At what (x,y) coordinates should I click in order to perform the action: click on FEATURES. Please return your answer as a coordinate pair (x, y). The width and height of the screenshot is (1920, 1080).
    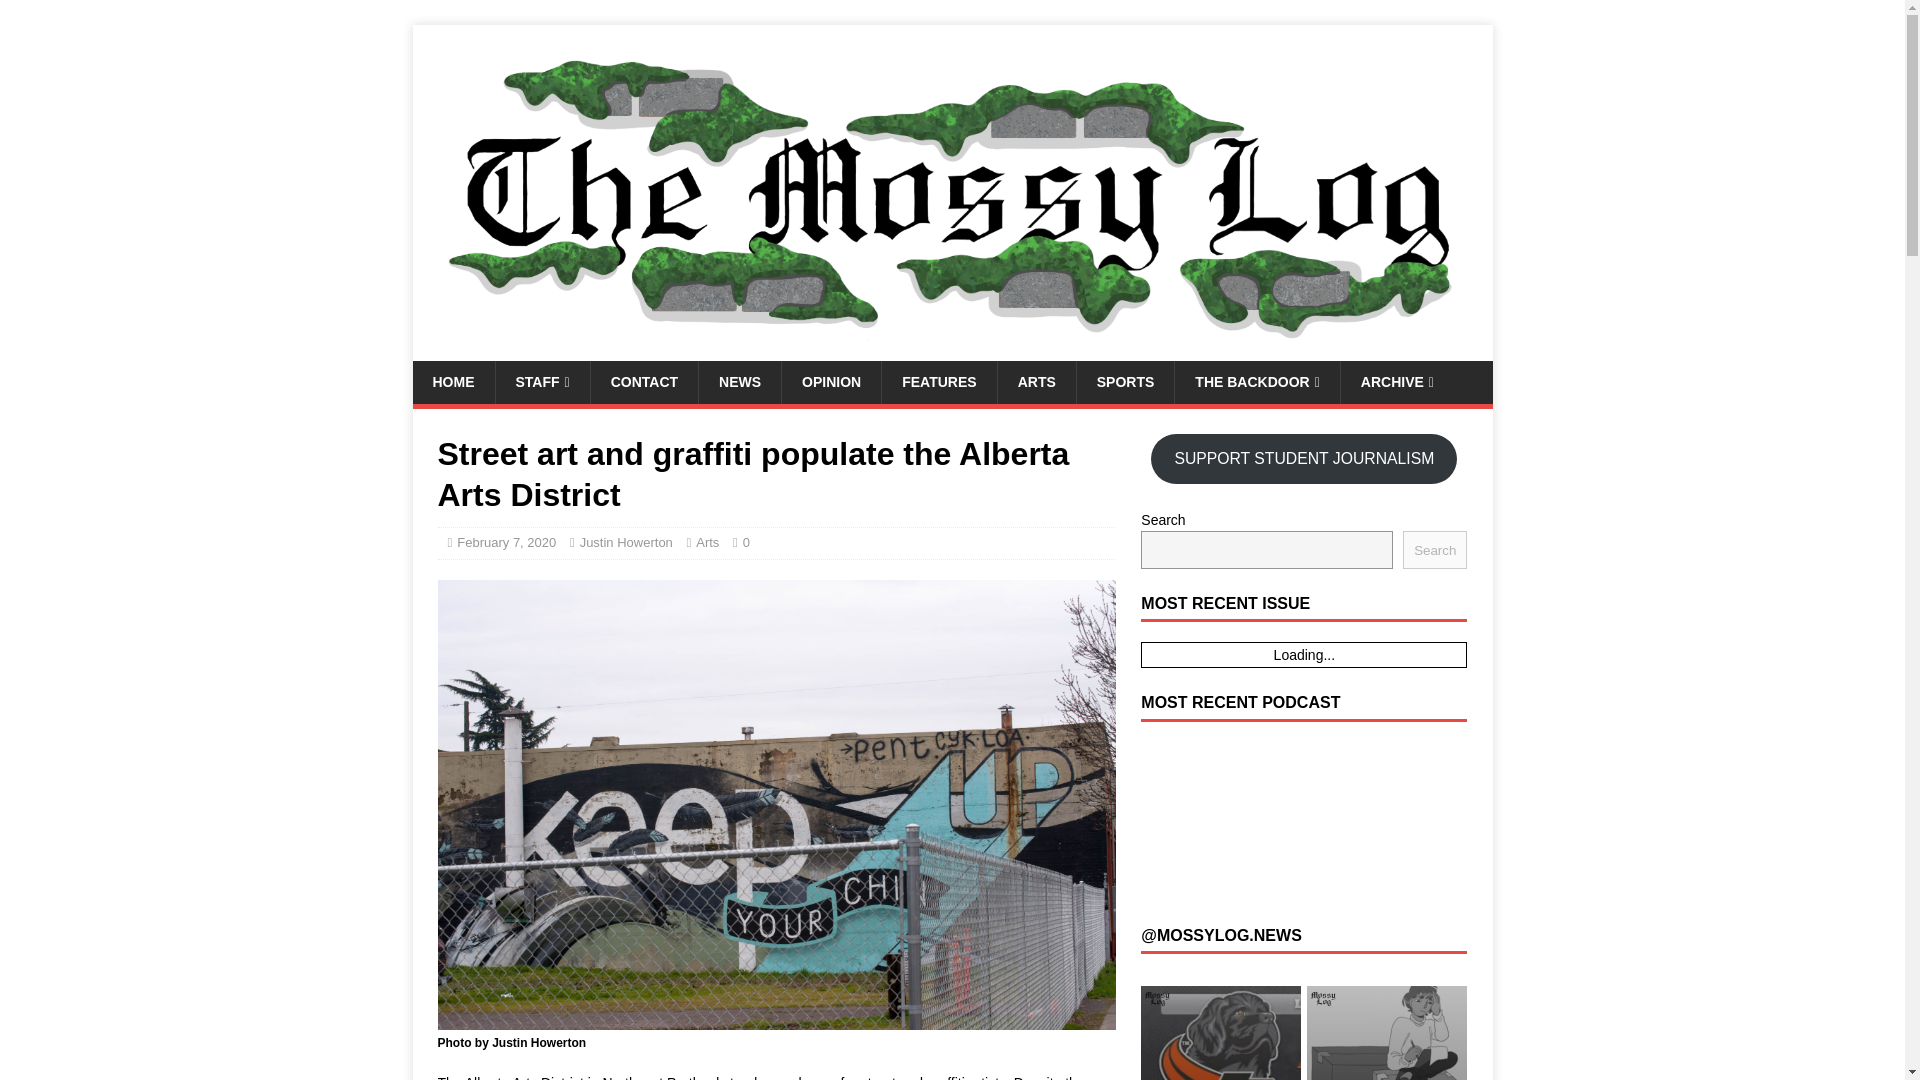
    Looking at the image, I should click on (938, 381).